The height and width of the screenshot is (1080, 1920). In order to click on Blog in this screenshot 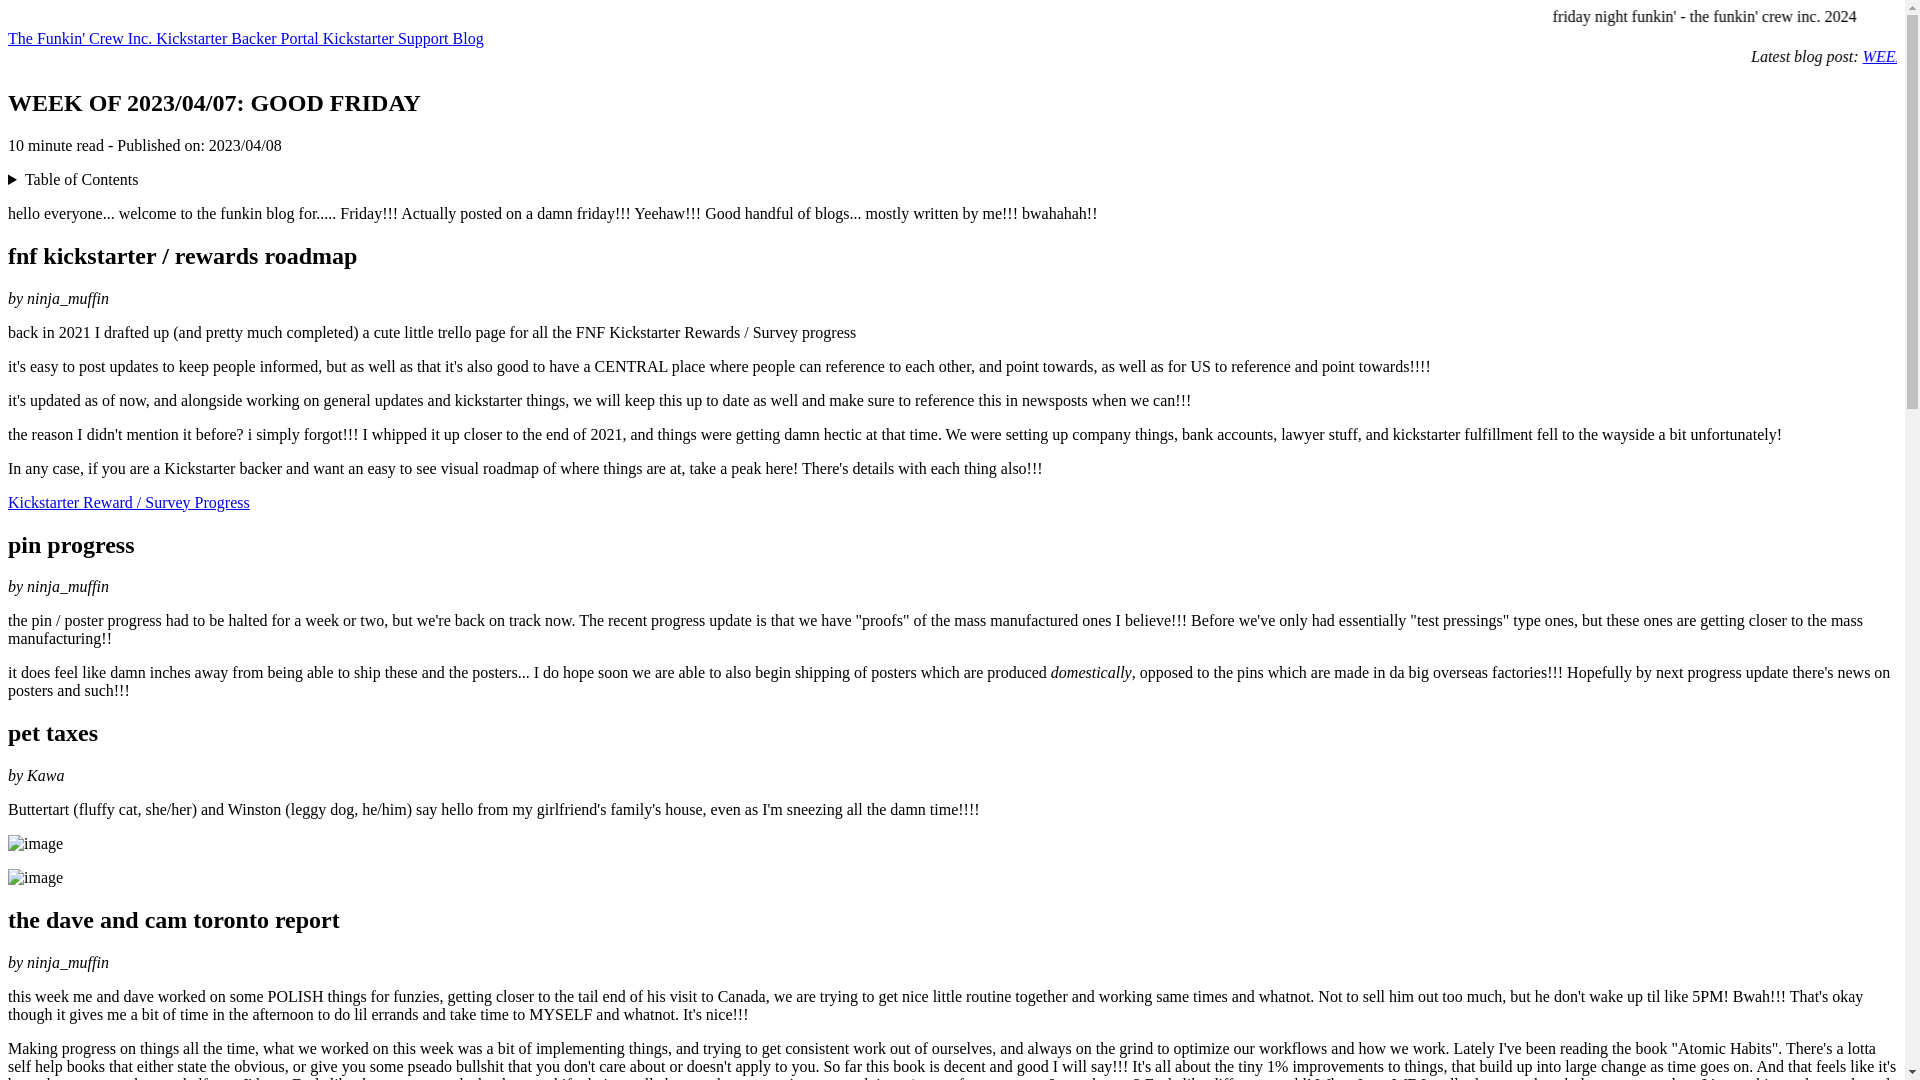, I will do `click(468, 38)`.